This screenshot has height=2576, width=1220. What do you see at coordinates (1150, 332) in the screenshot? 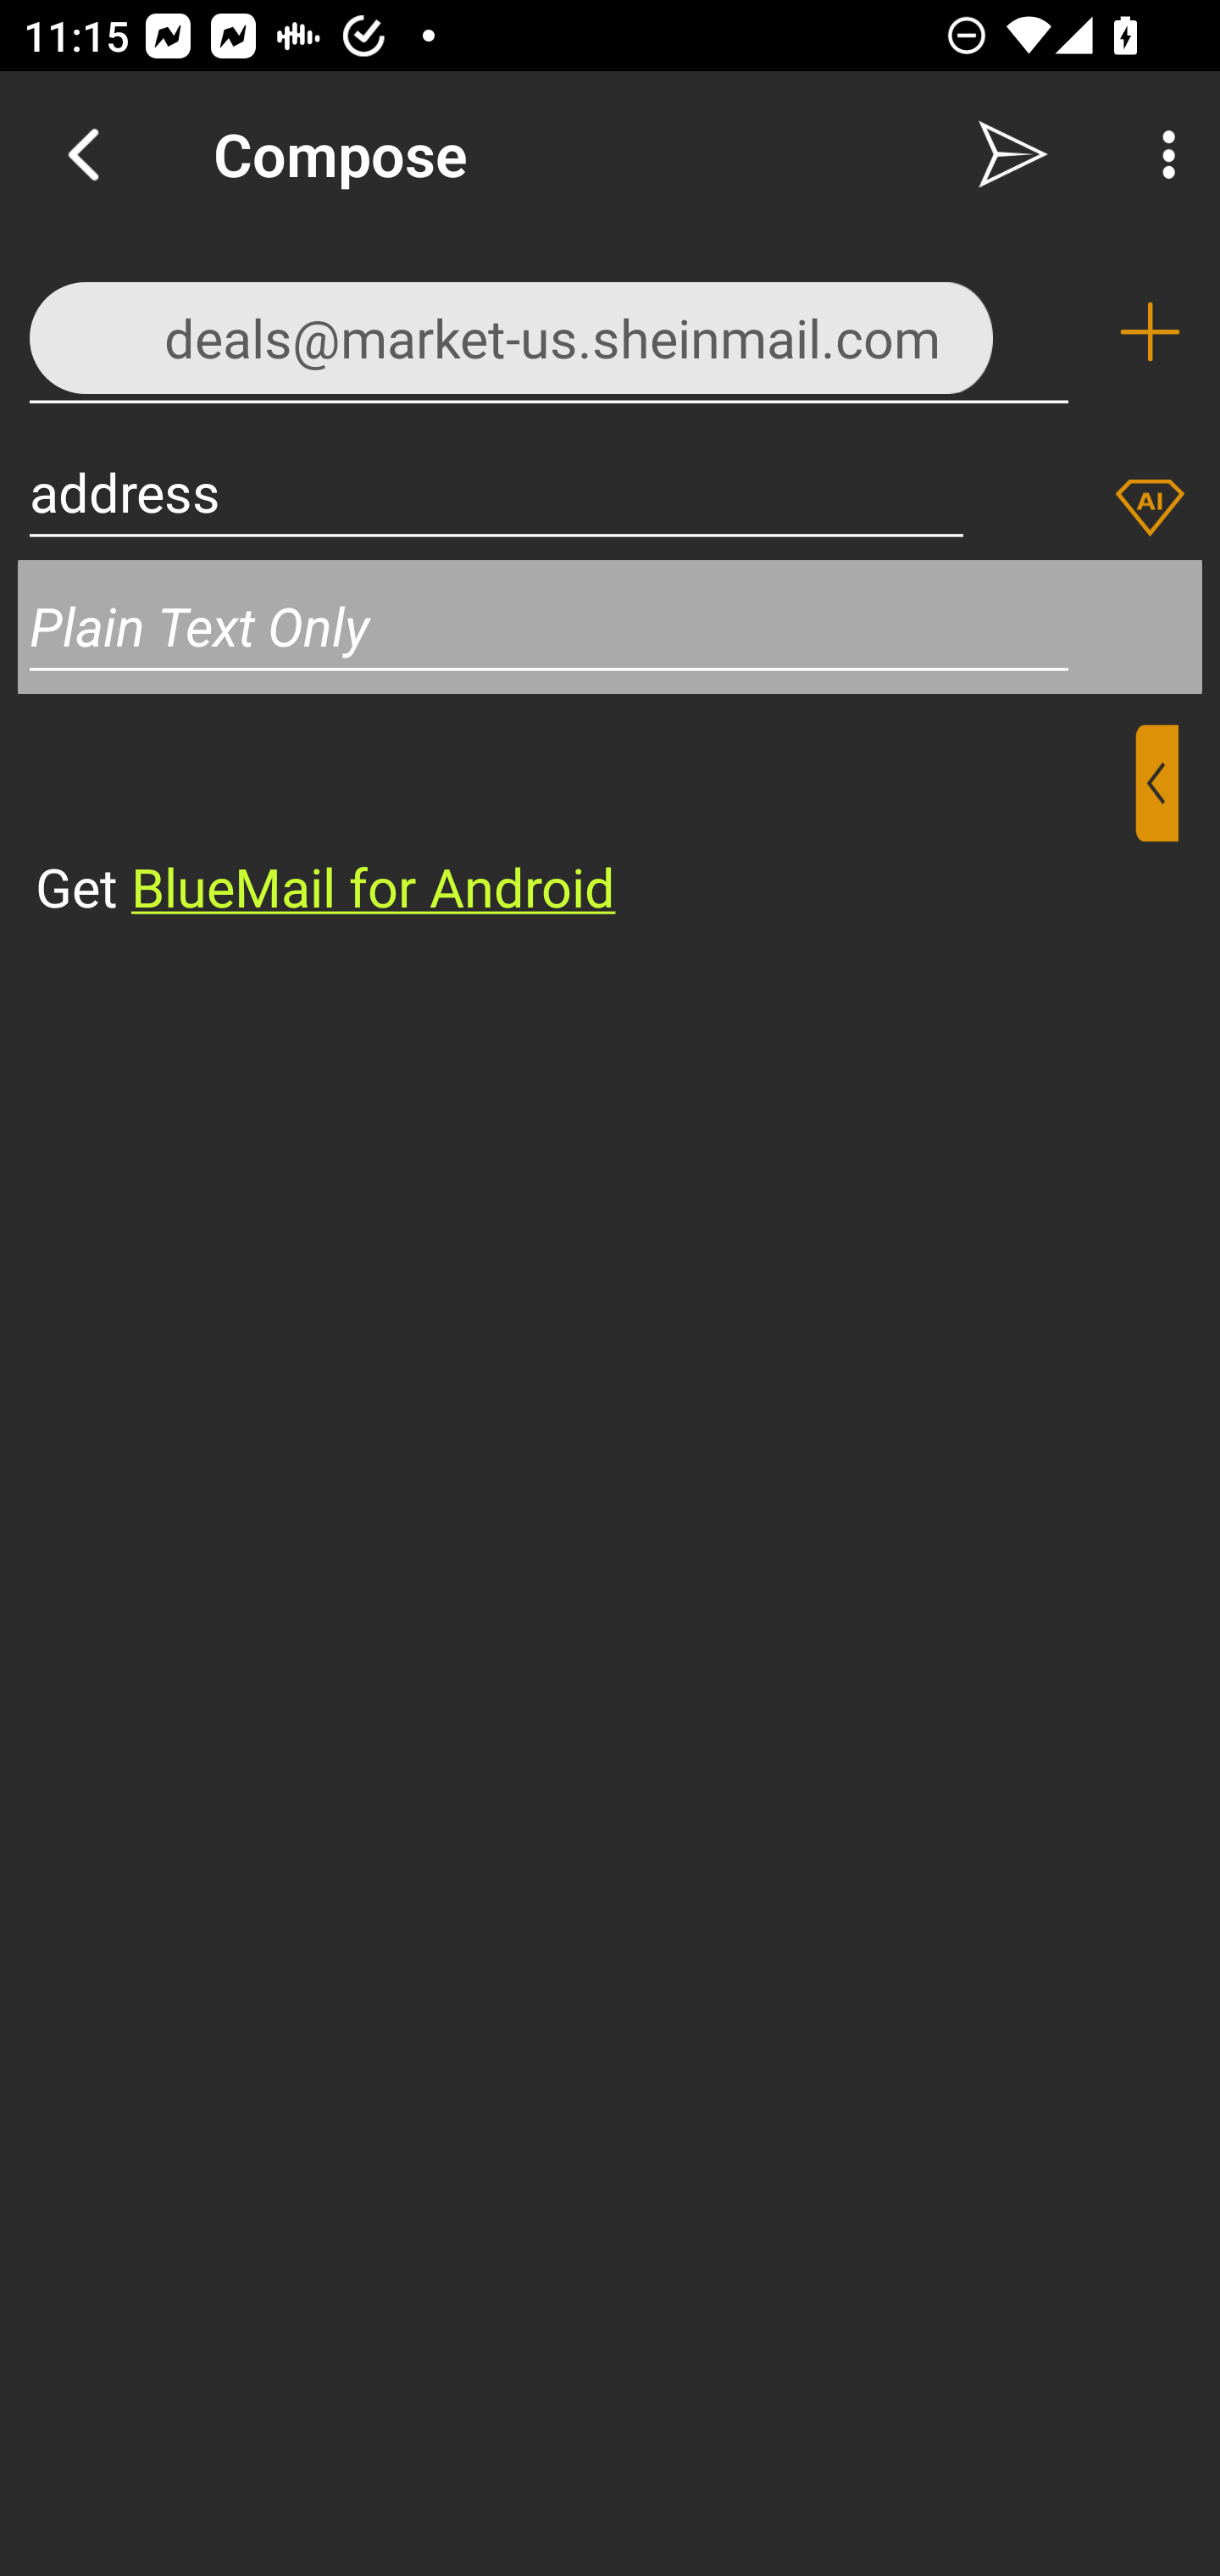
I see `Add recipient (To)` at bounding box center [1150, 332].